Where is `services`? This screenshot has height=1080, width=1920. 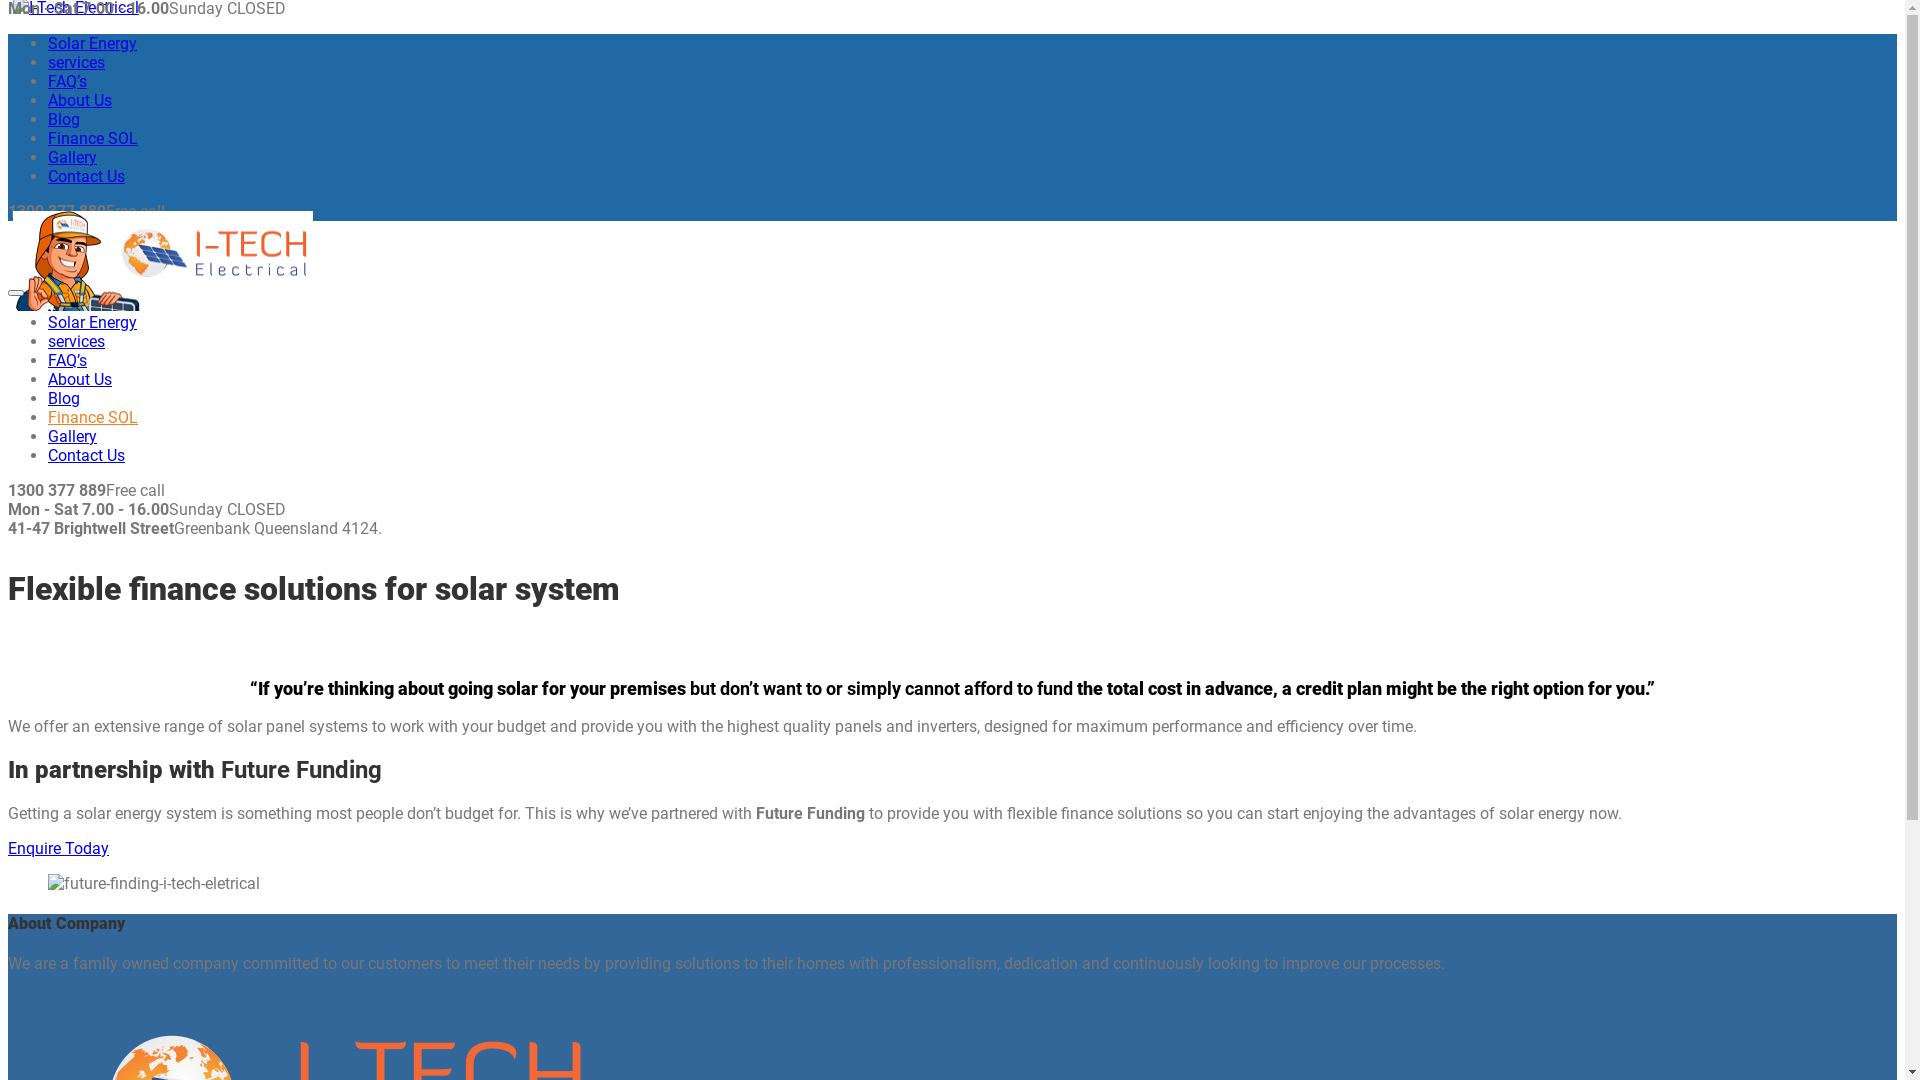 services is located at coordinates (76, 62).